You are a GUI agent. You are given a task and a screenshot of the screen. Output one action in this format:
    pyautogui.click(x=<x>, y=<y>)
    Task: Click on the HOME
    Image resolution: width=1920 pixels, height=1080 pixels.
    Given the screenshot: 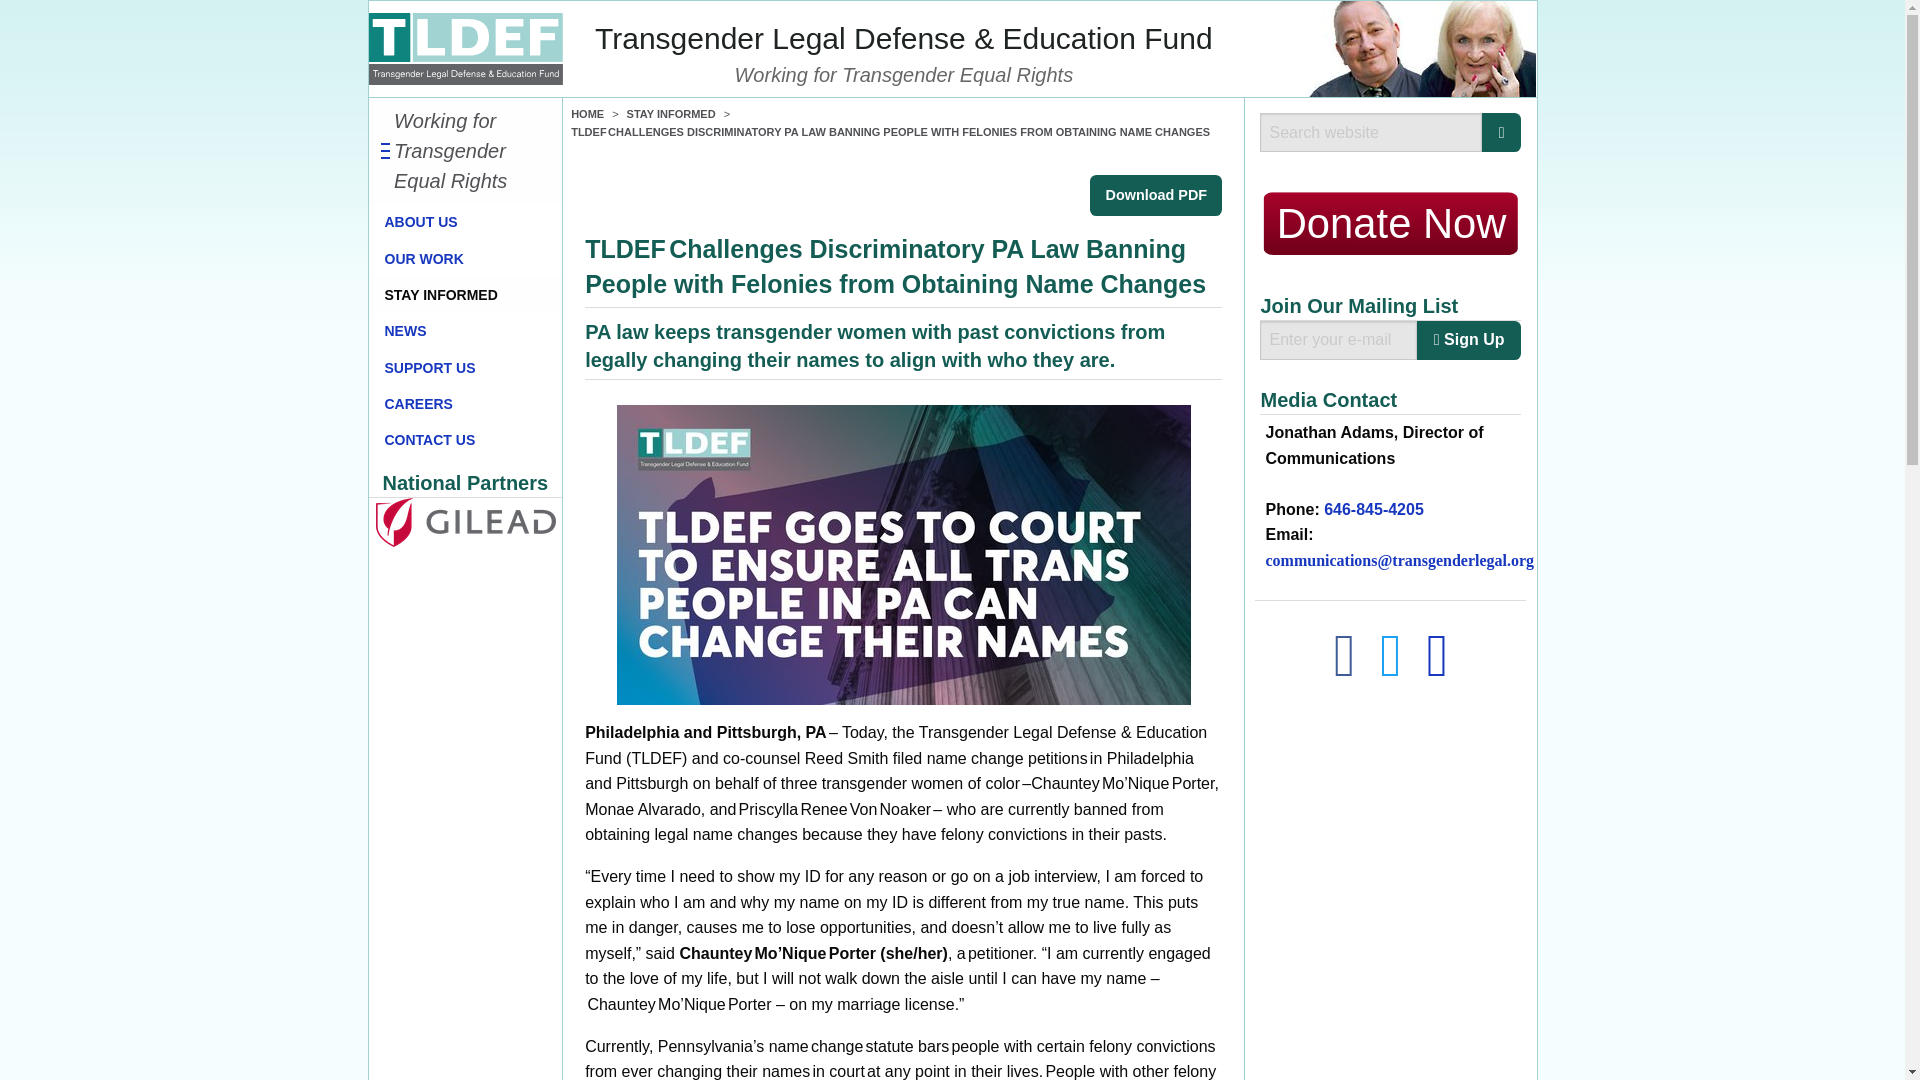 What is the action you would take?
    pyautogui.click(x=587, y=114)
    